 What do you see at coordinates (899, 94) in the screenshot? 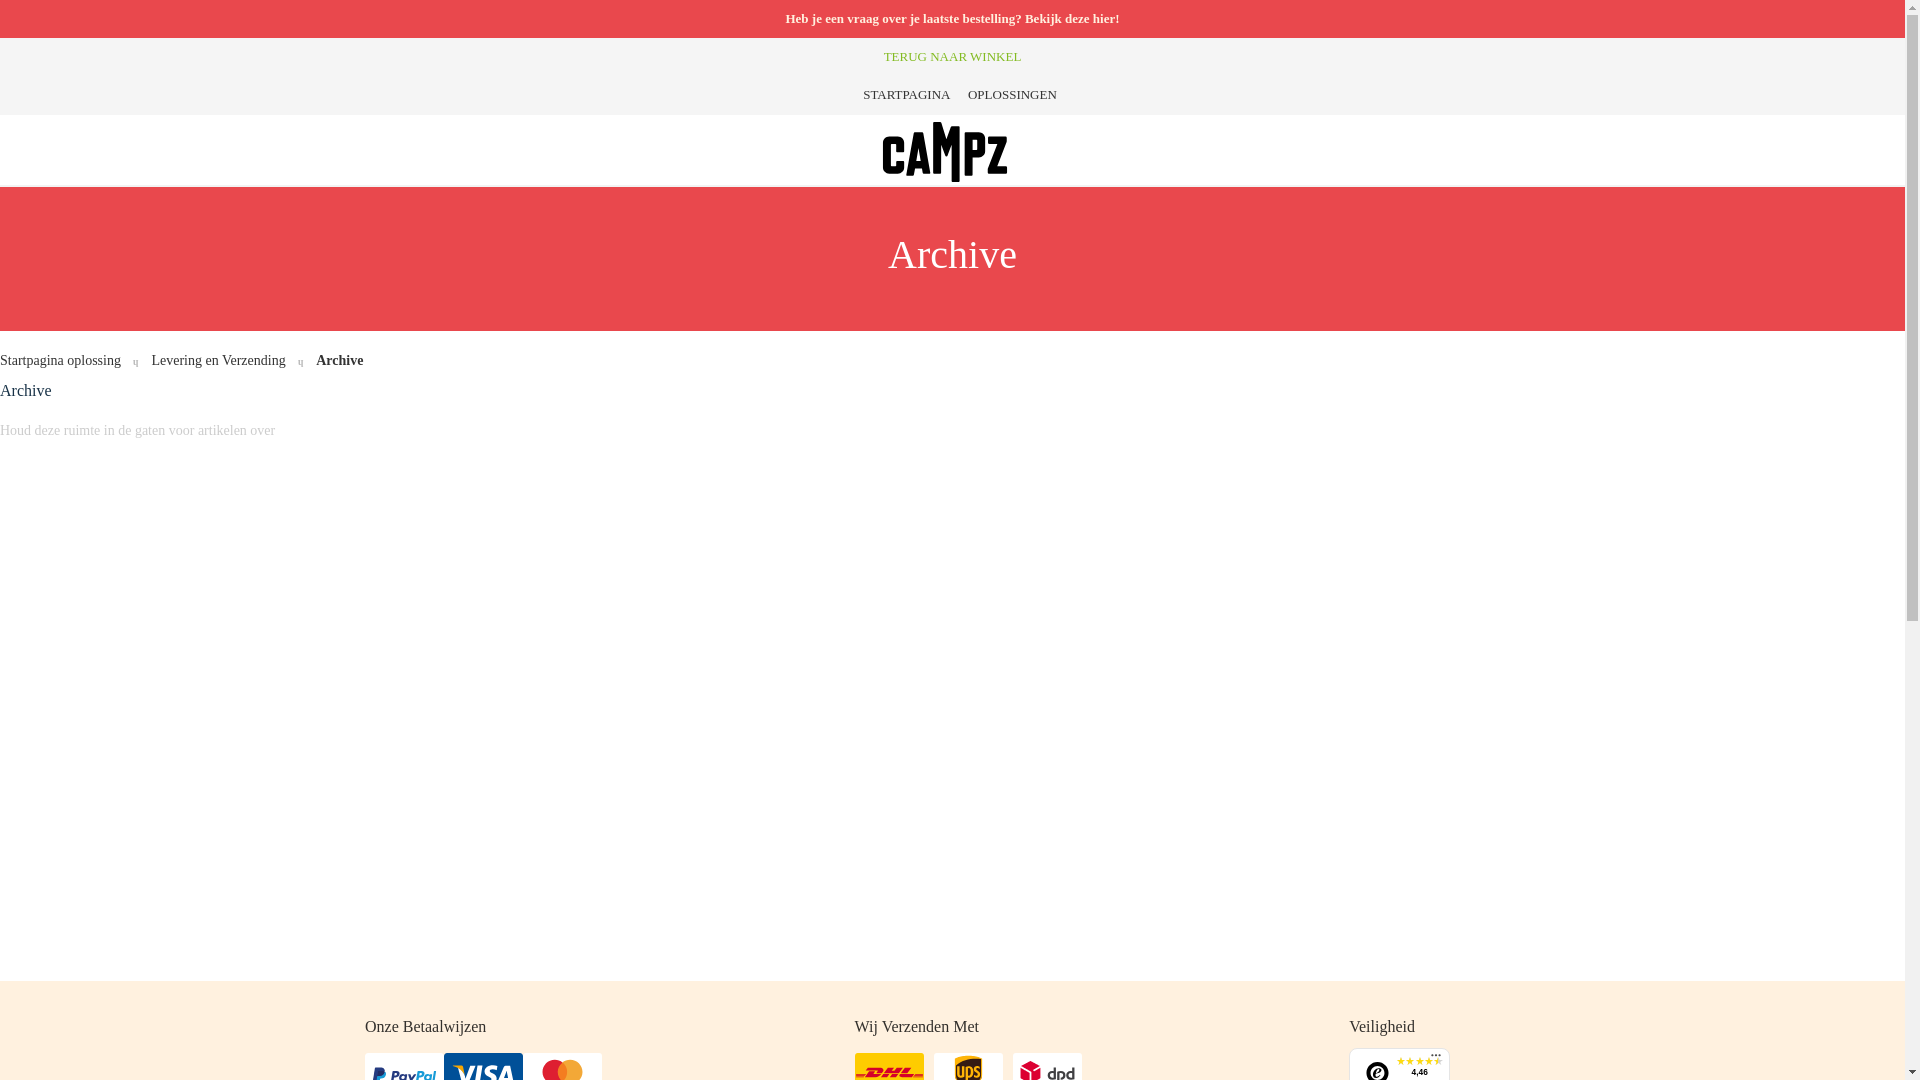
I see `STARTPAGINA` at bounding box center [899, 94].